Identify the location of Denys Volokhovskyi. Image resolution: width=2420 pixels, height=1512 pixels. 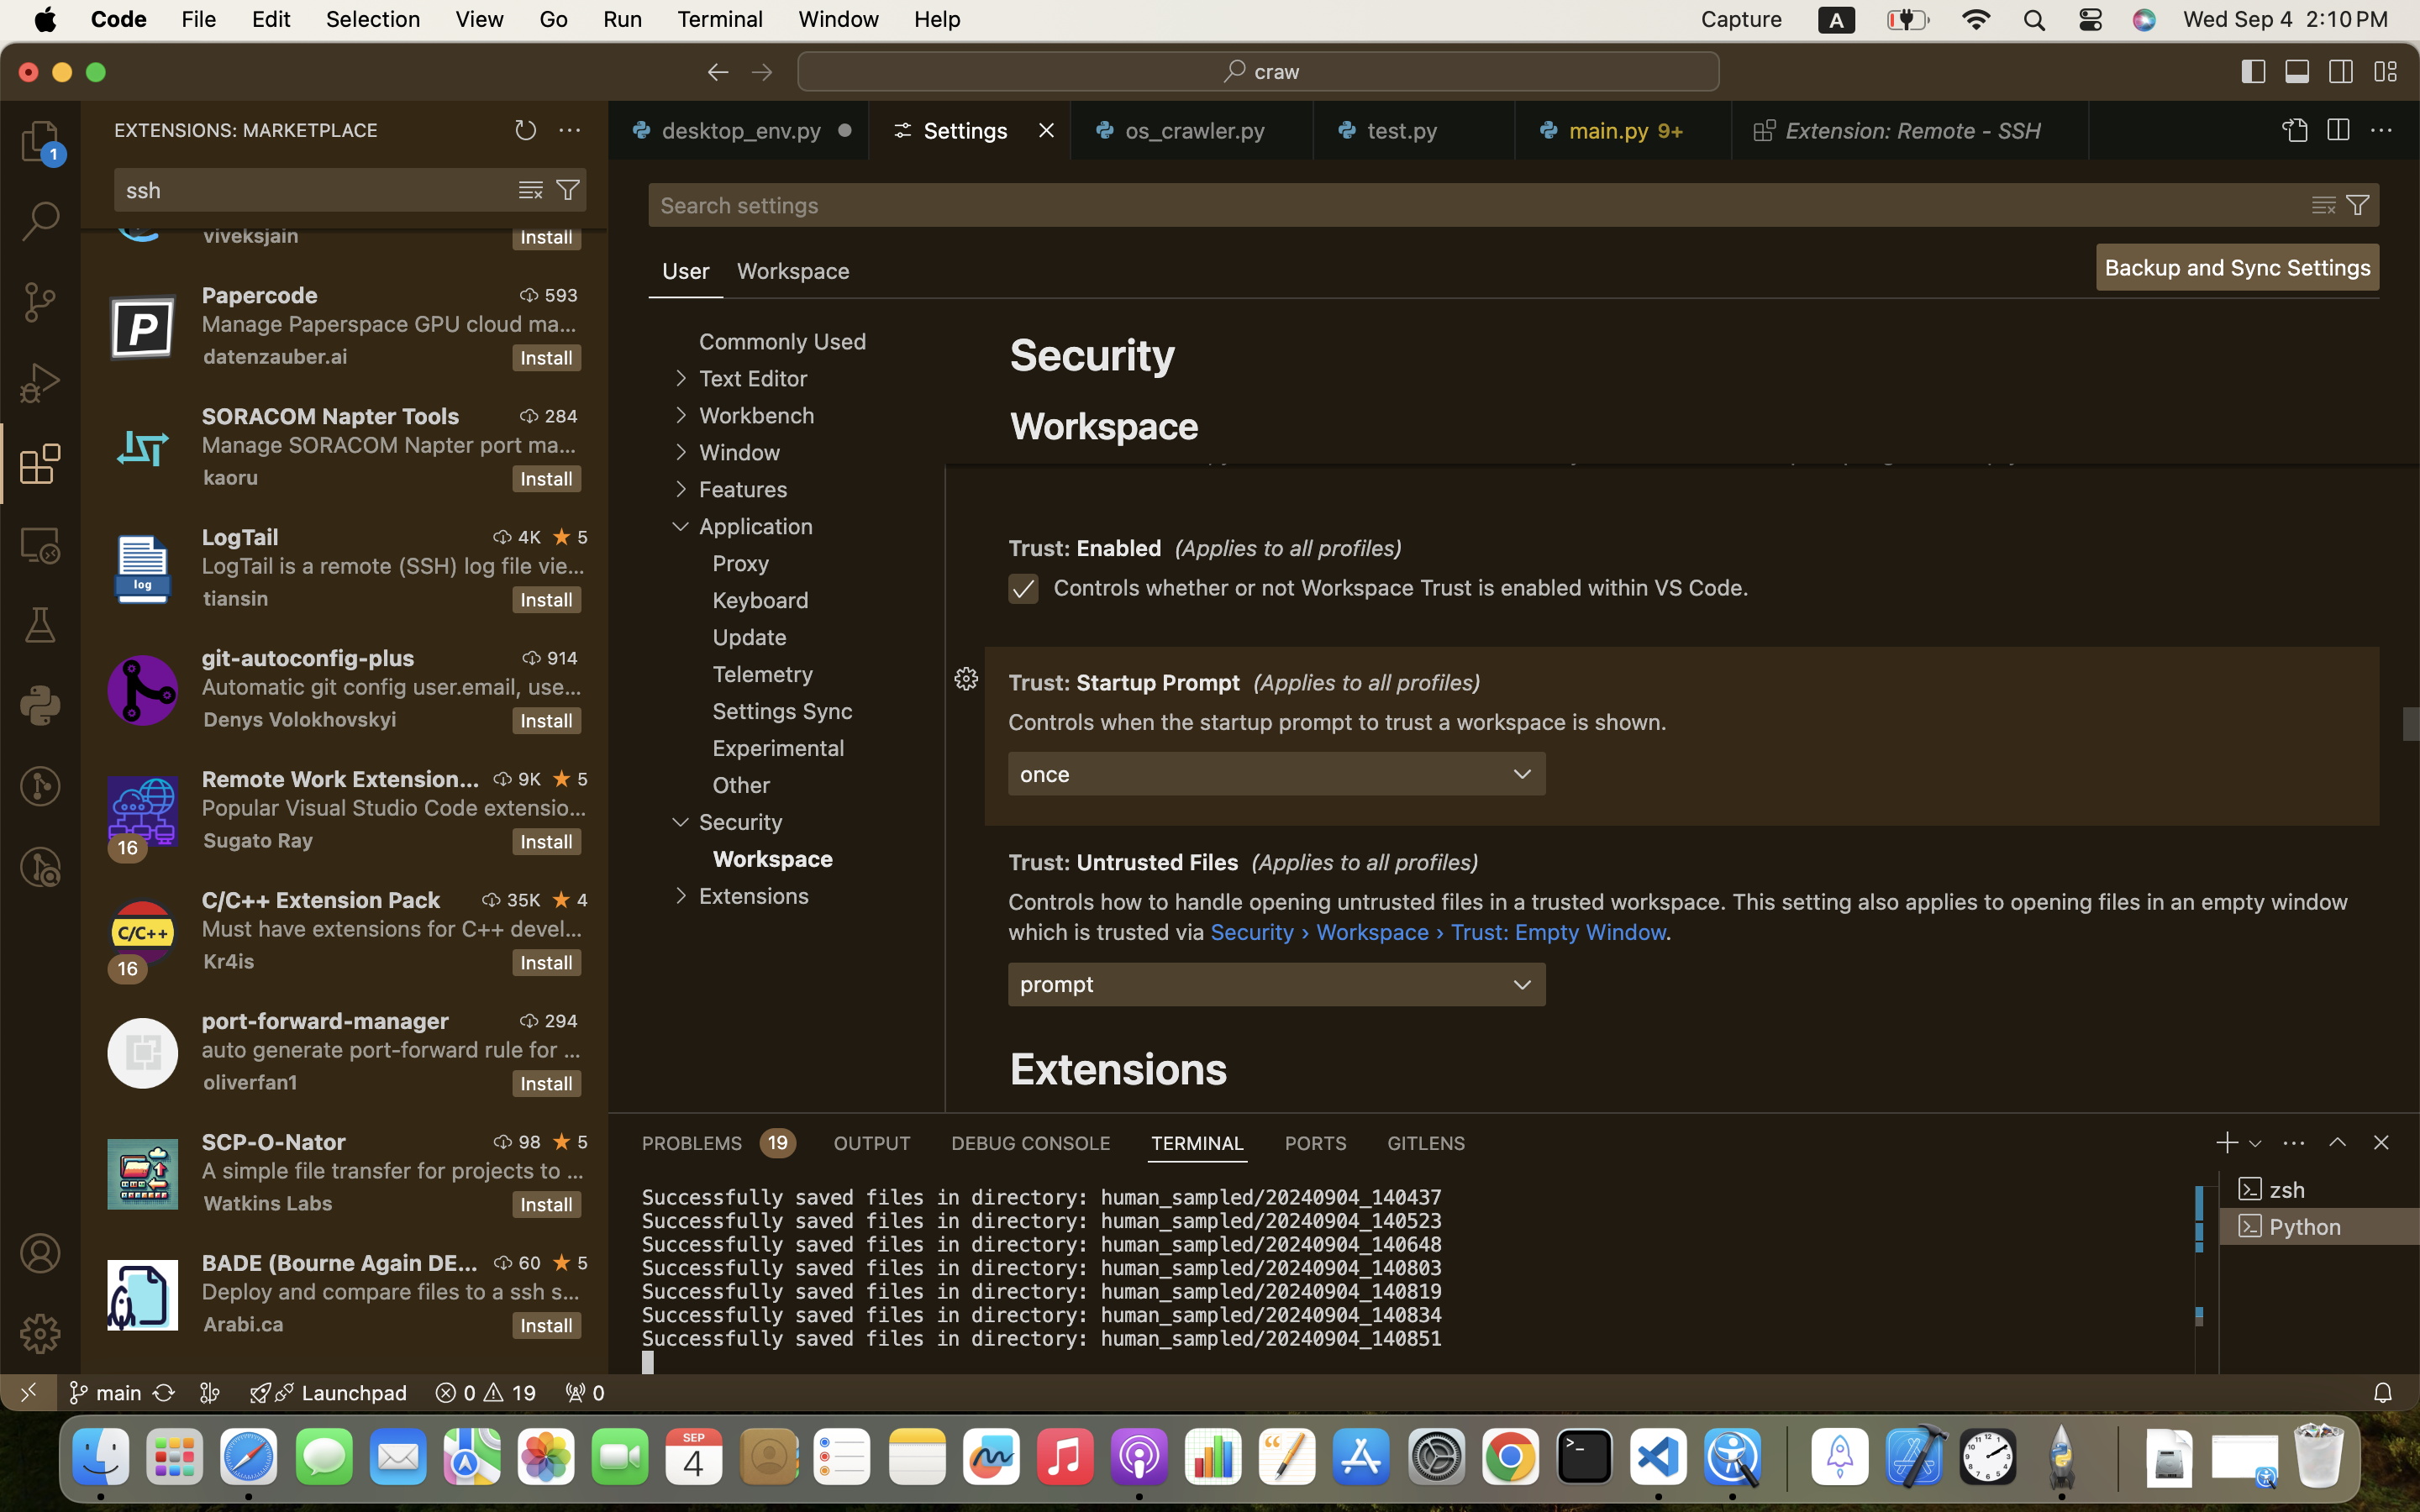
(300, 719).